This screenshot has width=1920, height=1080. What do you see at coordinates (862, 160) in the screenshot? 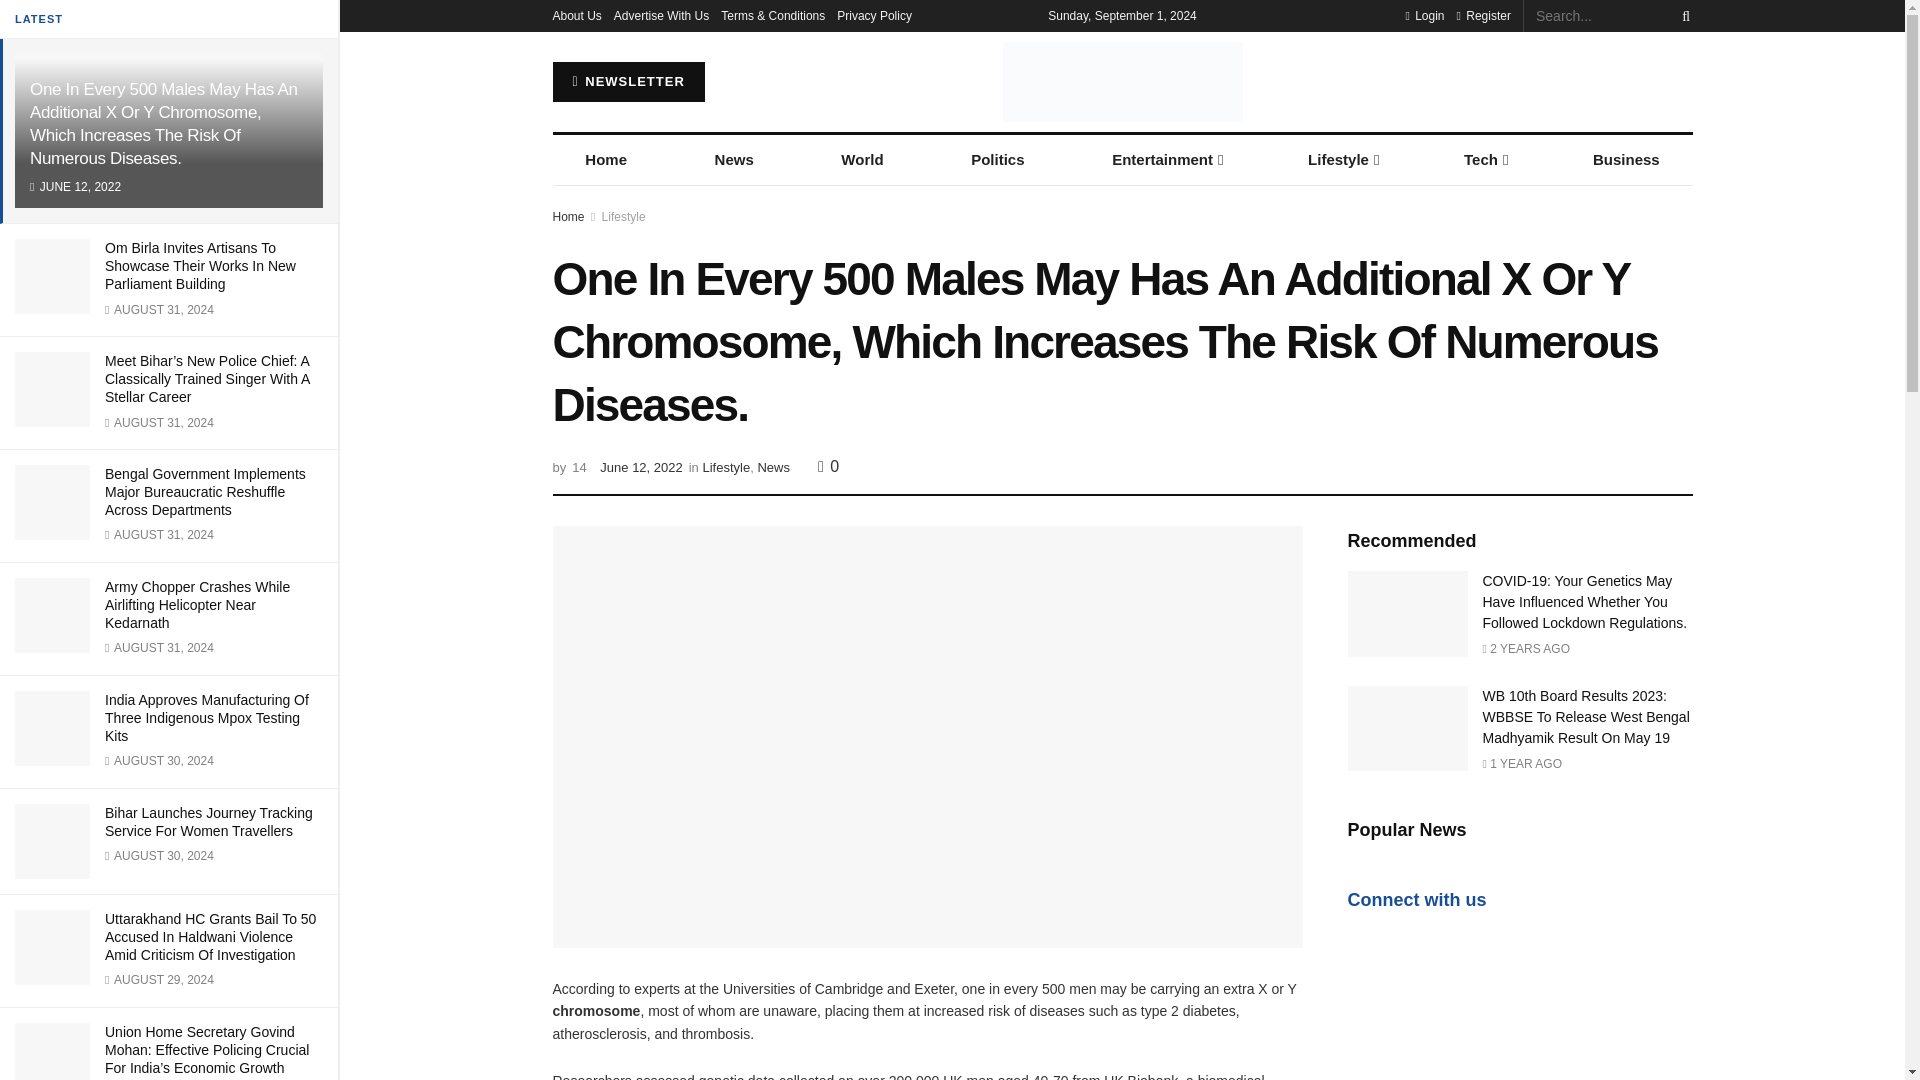
I see `World` at bounding box center [862, 160].